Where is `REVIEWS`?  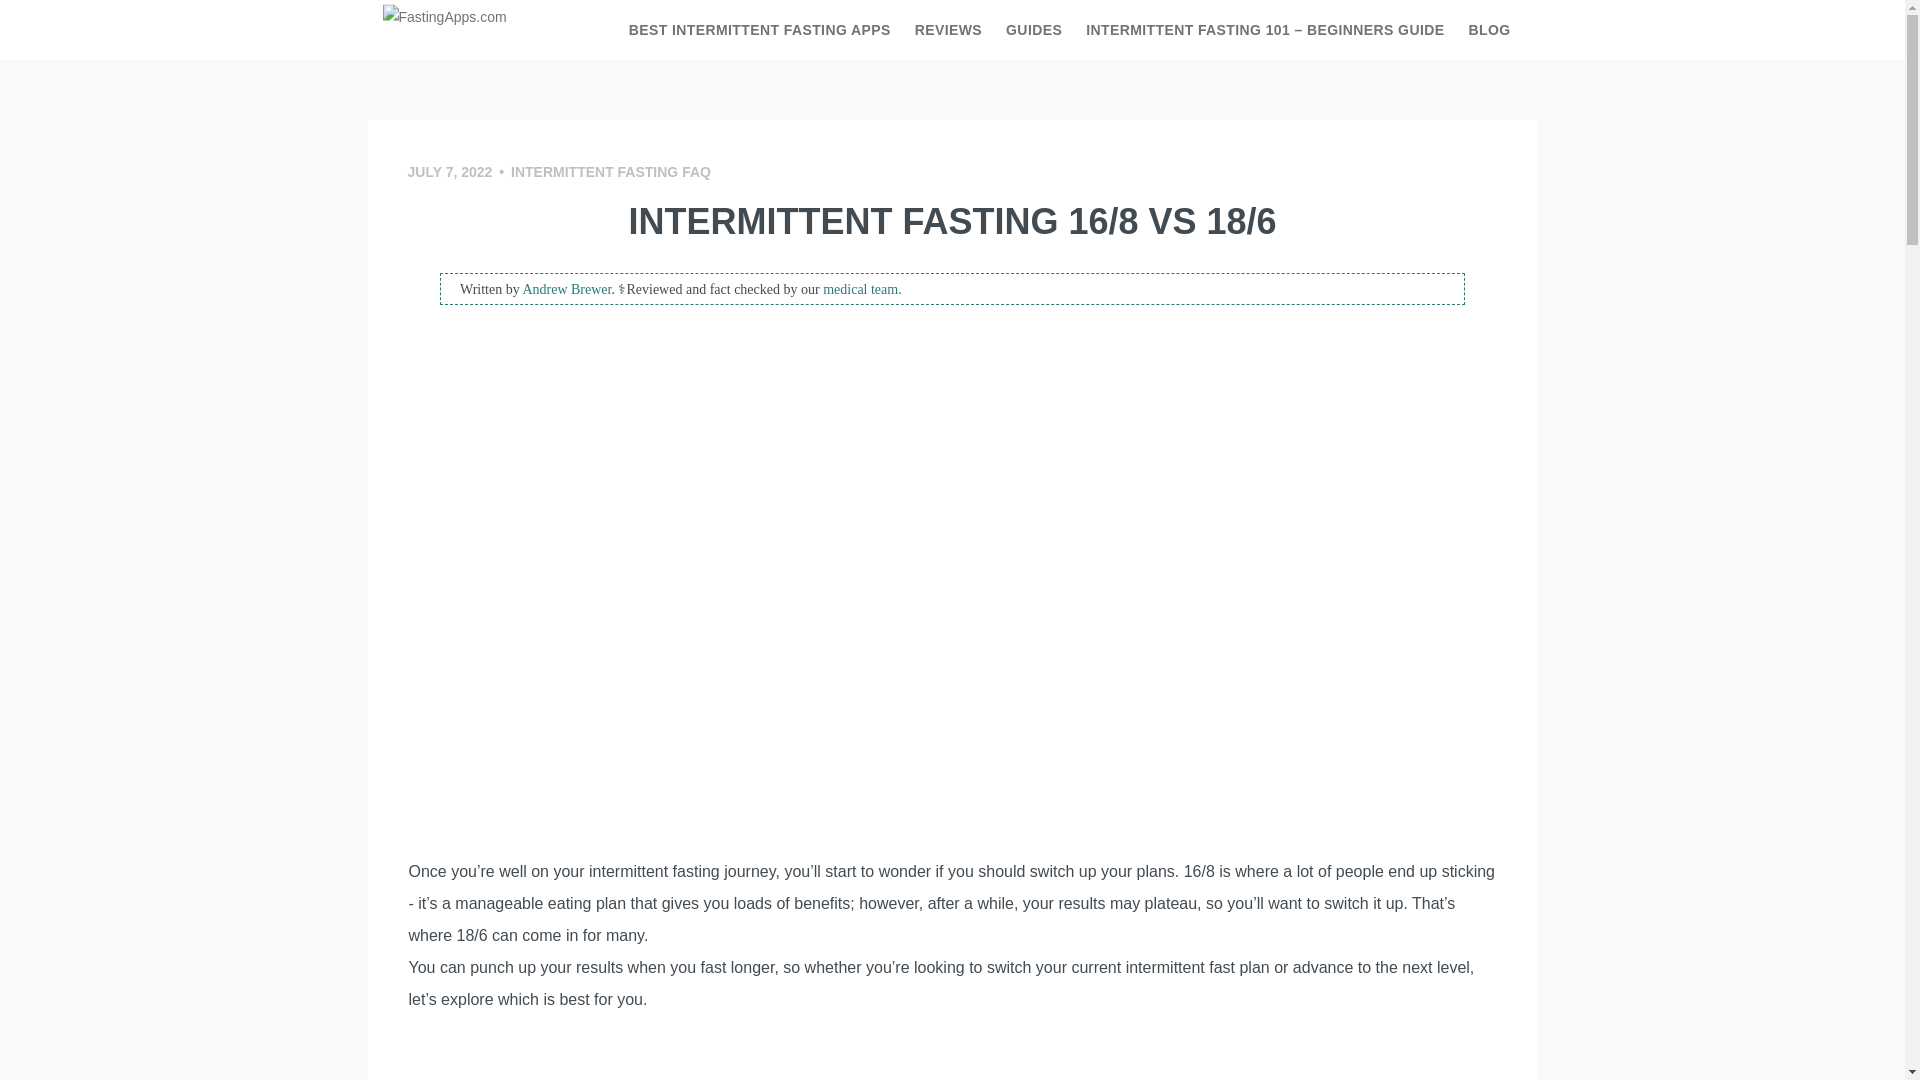 REVIEWS is located at coordinates (948, 30).